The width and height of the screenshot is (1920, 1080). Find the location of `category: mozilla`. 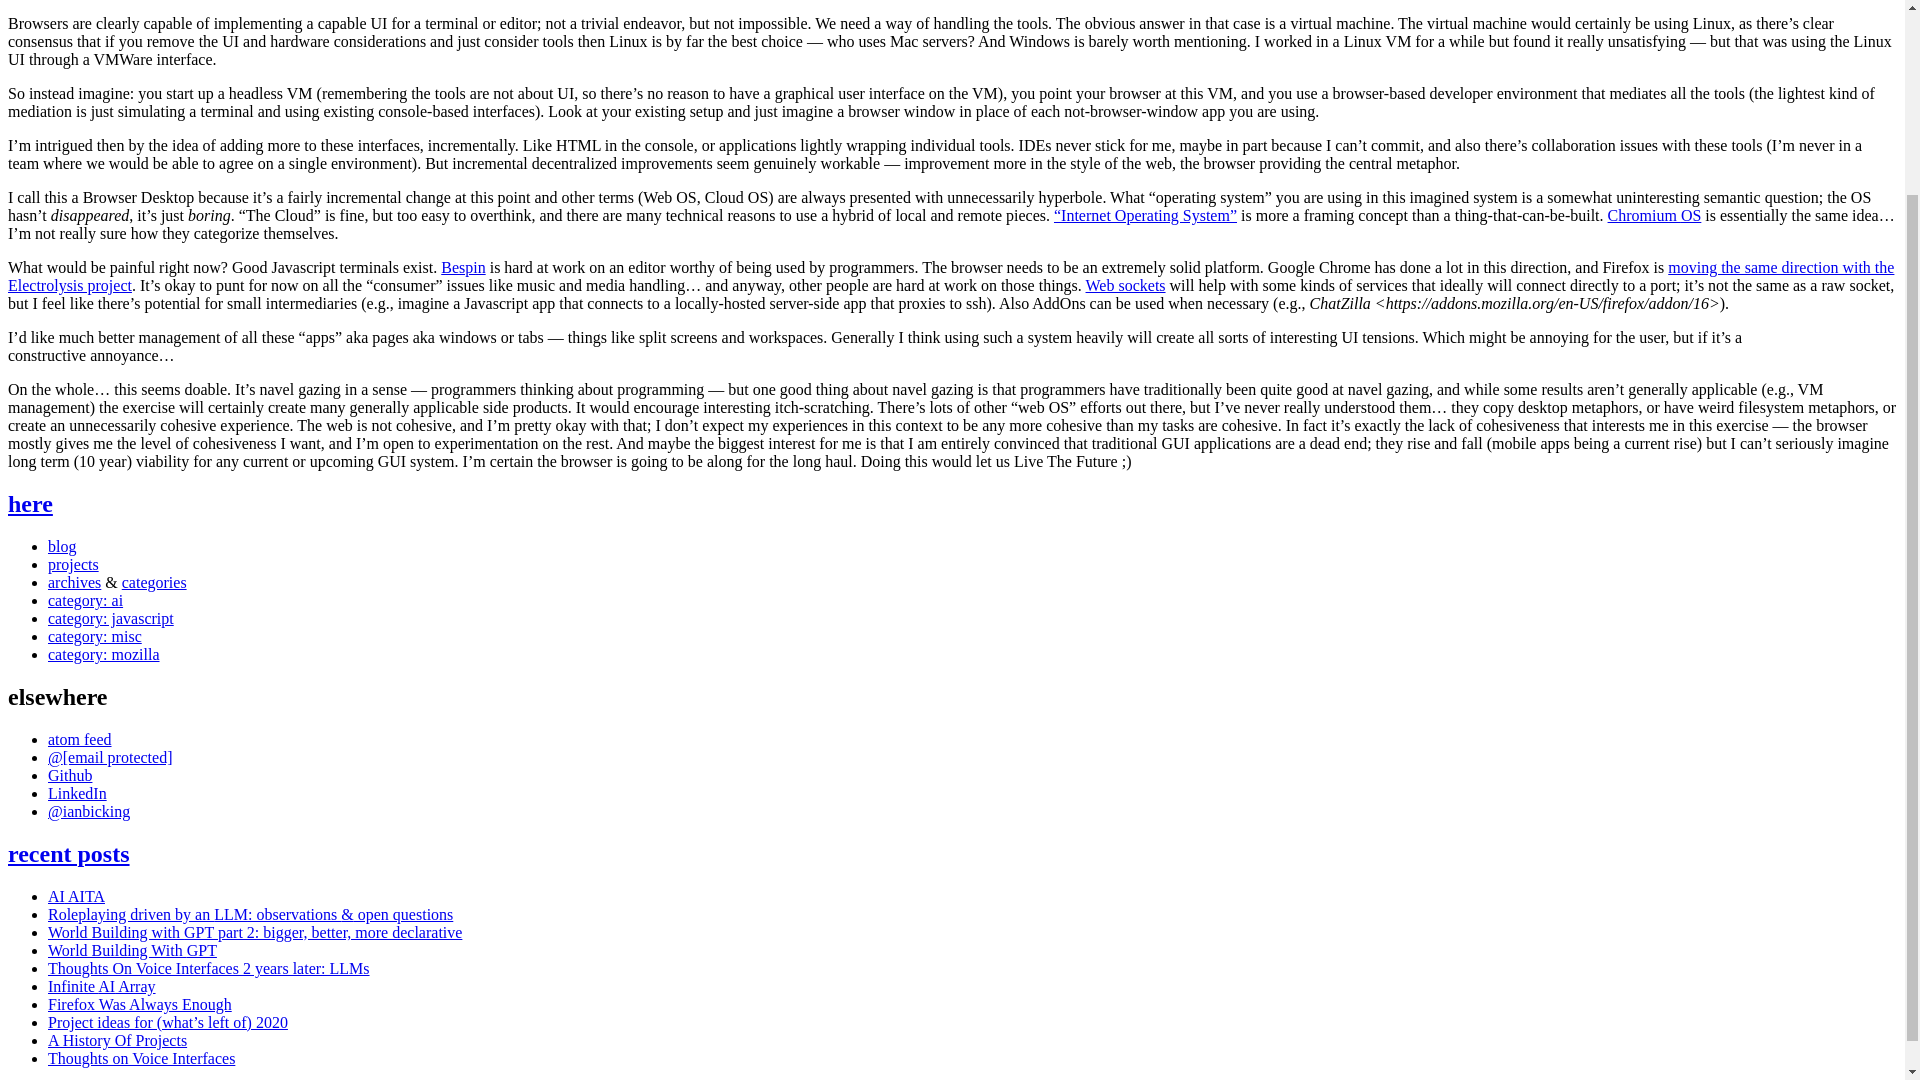

category: mozilla is located at coordinates (104, 654).